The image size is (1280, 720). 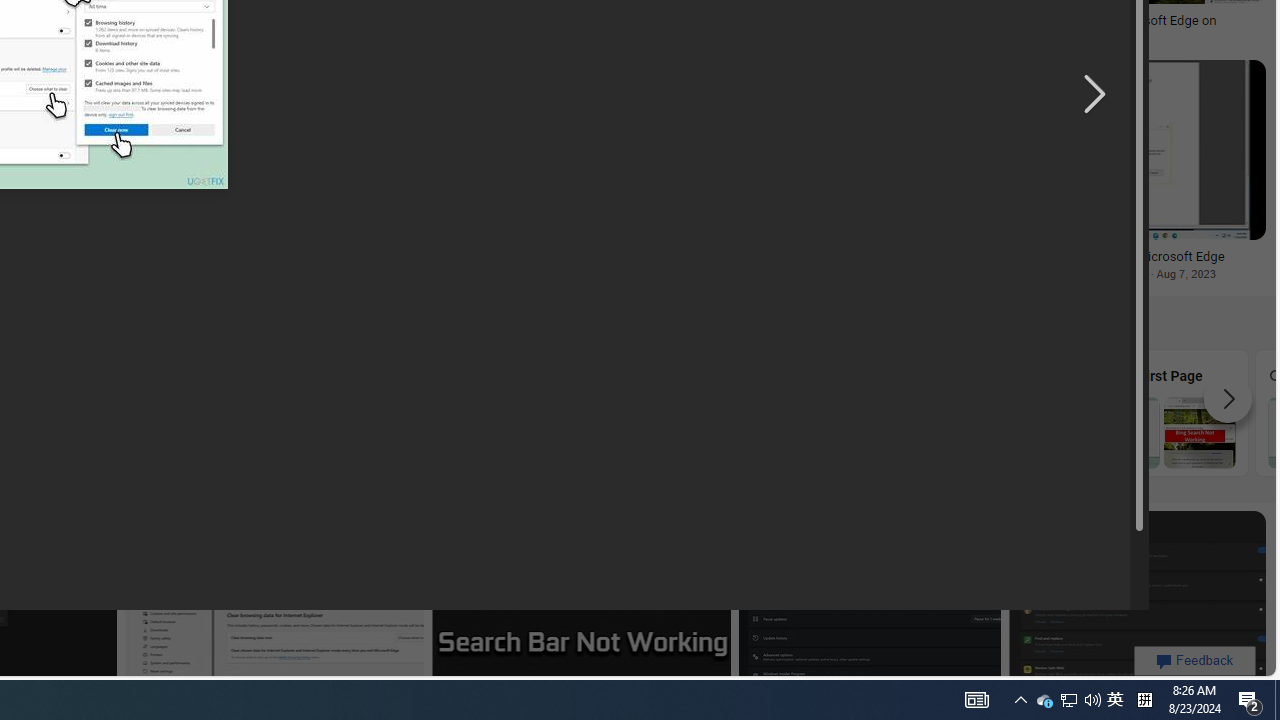 What do you see at coordinates (802, 412) in the screenshot?
I see `Engine` at bounding box center [802, 412].